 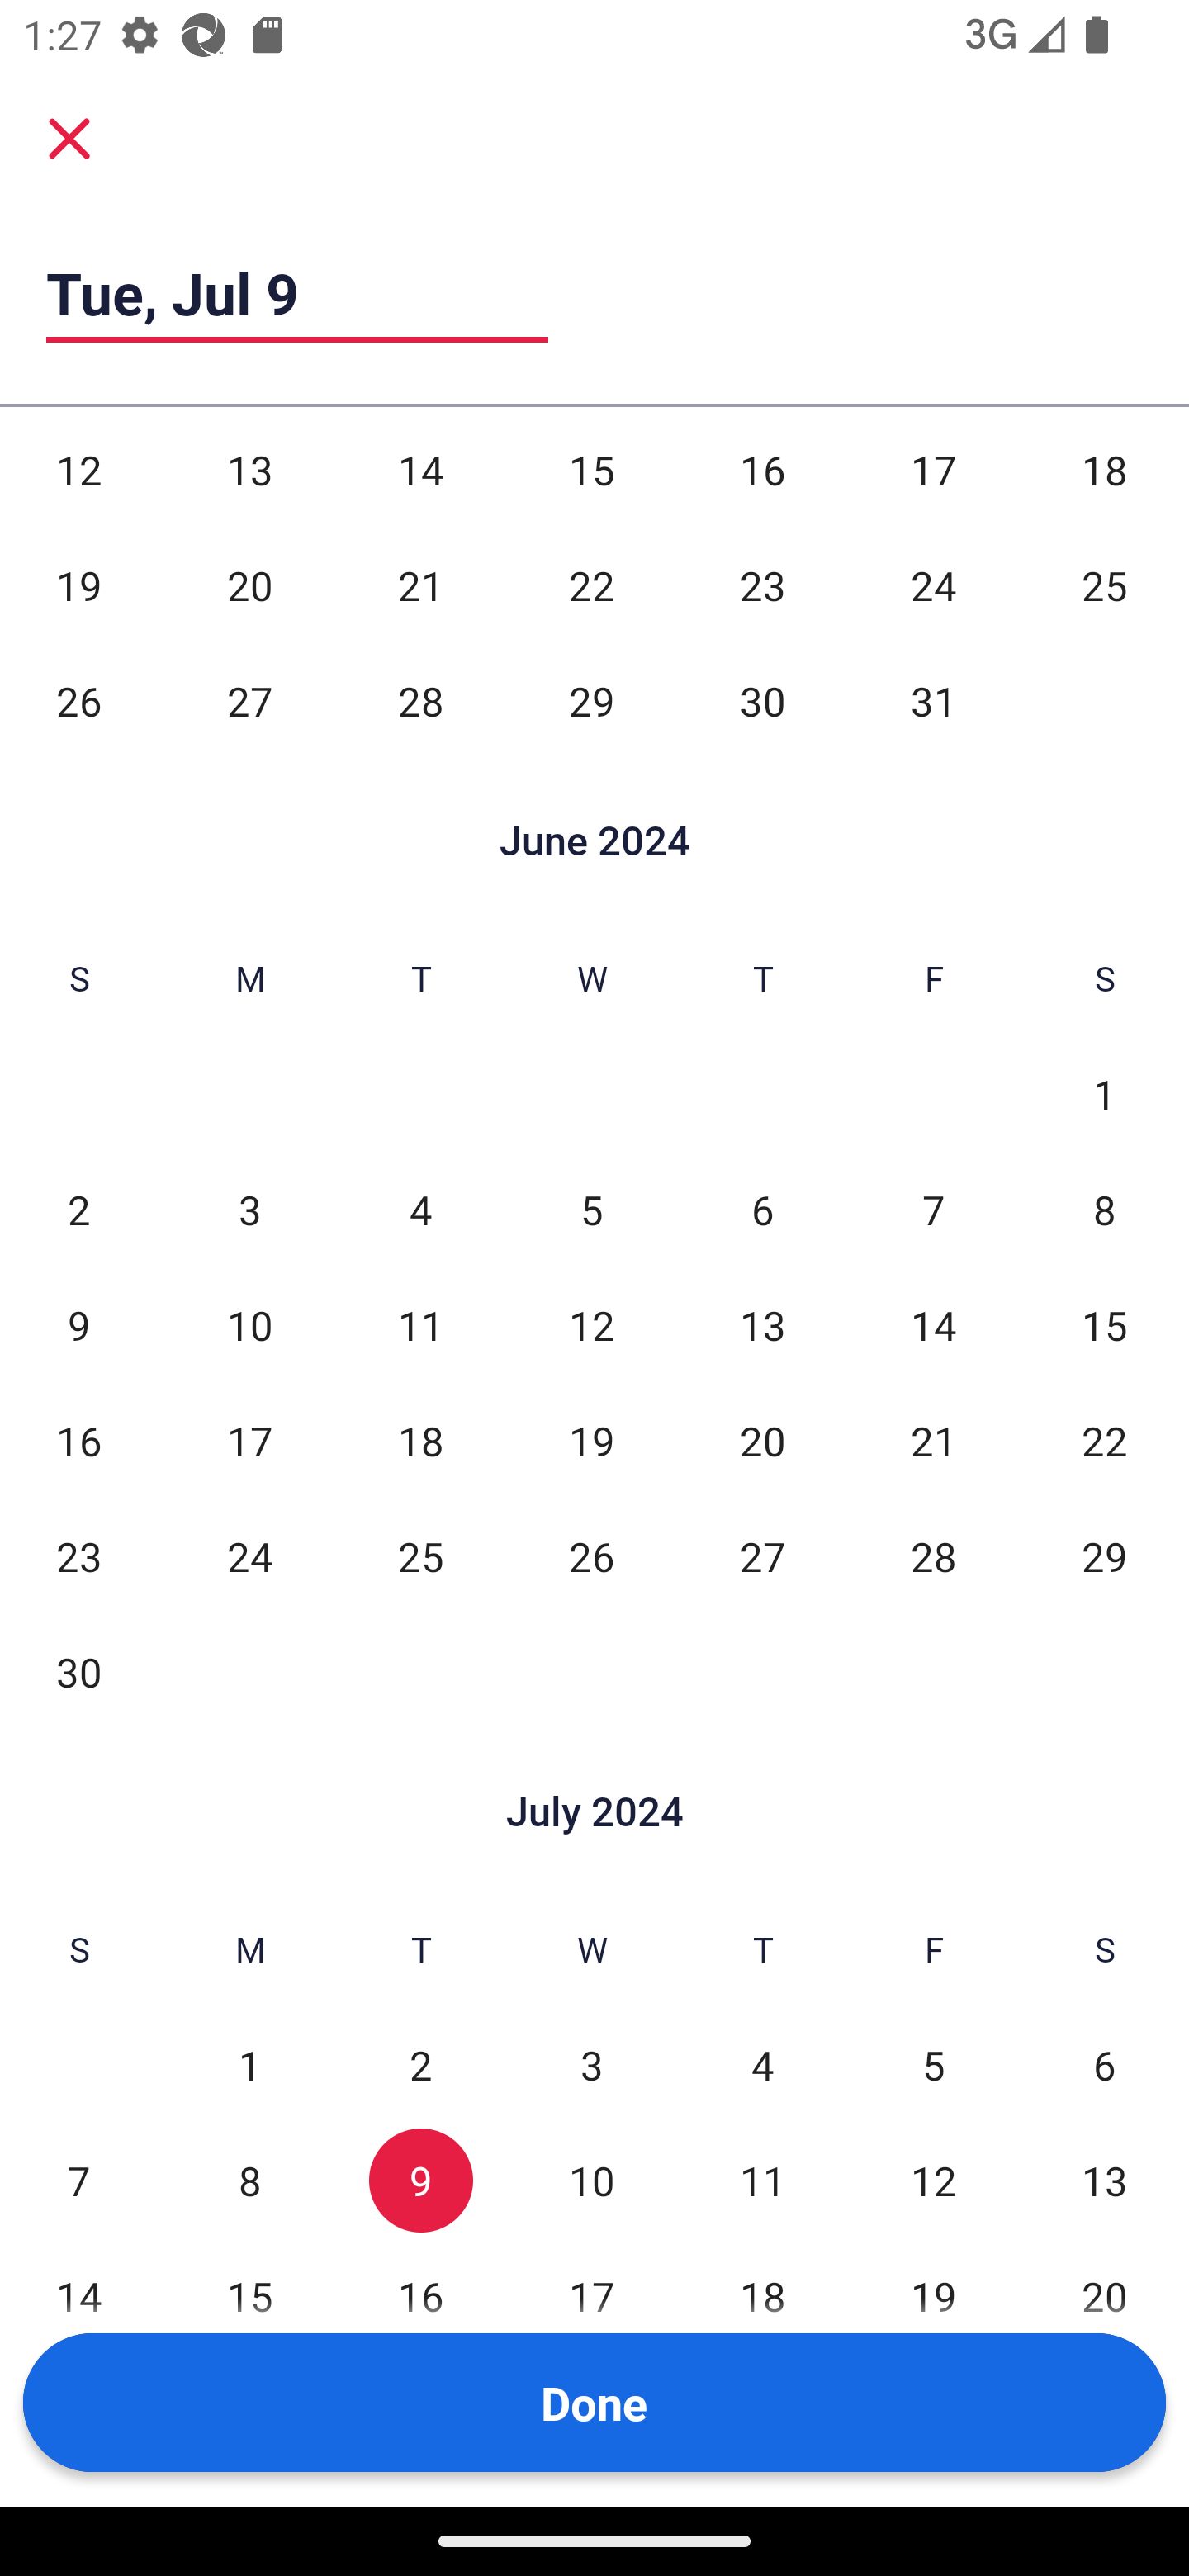 I want to click on 19 Sun, May 19, Not Selected, so click(x=78, y=586).